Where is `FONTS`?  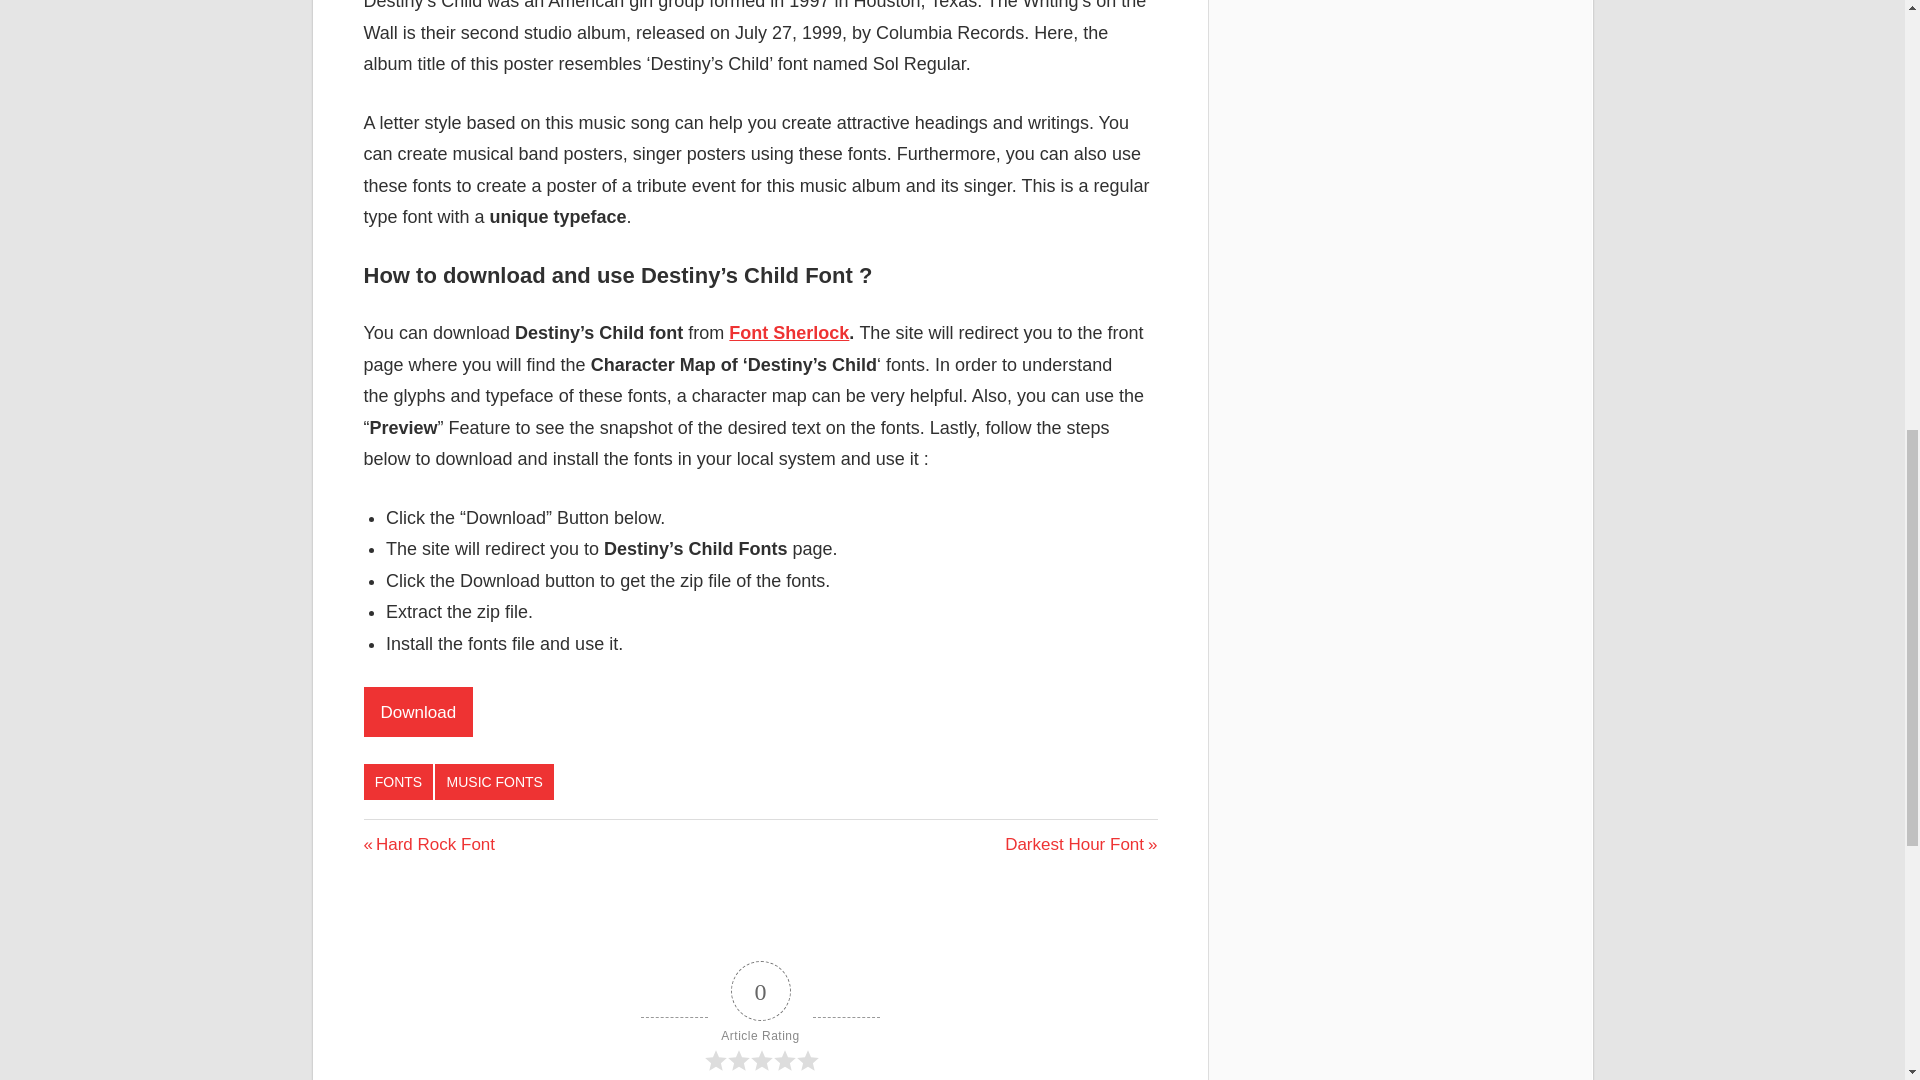 FONTS is located at coordinates (419, 711).